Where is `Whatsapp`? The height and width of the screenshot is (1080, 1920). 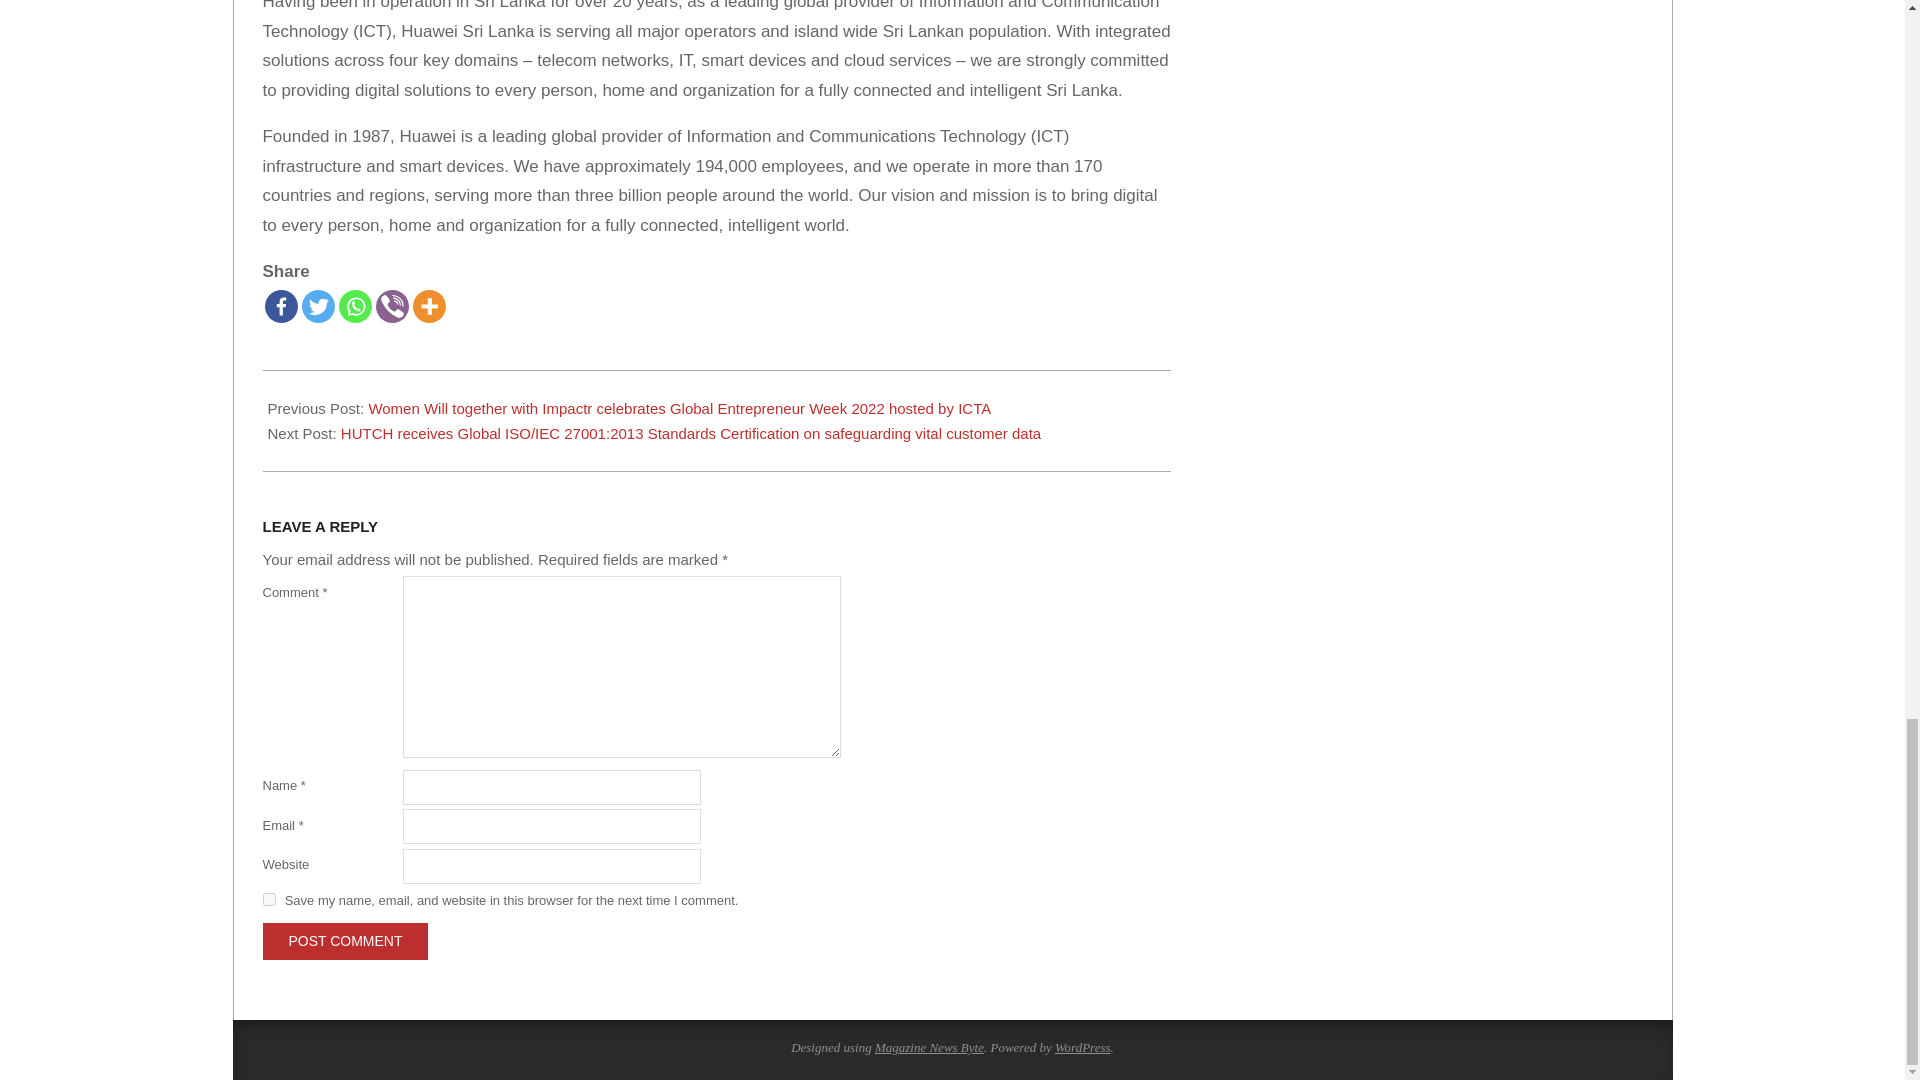
Whatsapp is located at coordinates (354, 305).